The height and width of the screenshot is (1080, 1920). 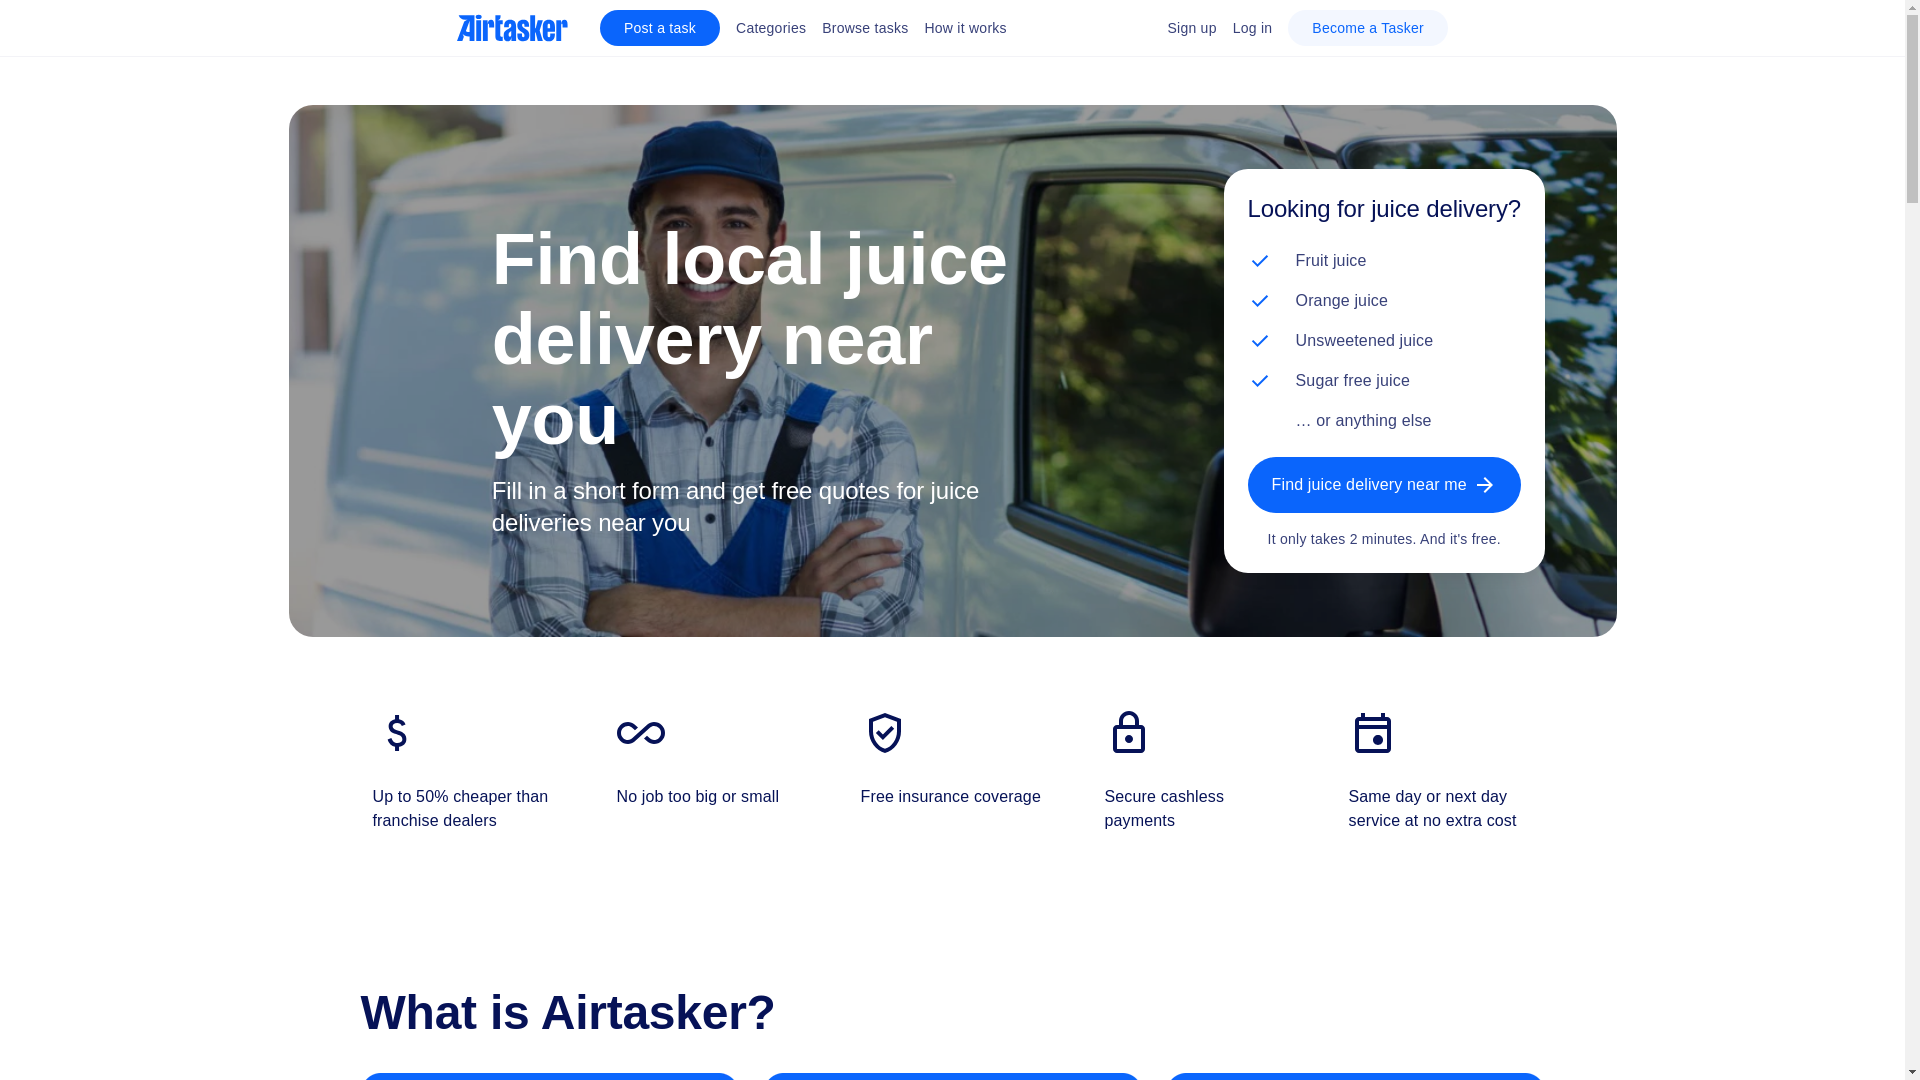 What do you see at coordinates (660, 28) in the screenshot?
I see `Post a task` at bounding box center [660, 28].